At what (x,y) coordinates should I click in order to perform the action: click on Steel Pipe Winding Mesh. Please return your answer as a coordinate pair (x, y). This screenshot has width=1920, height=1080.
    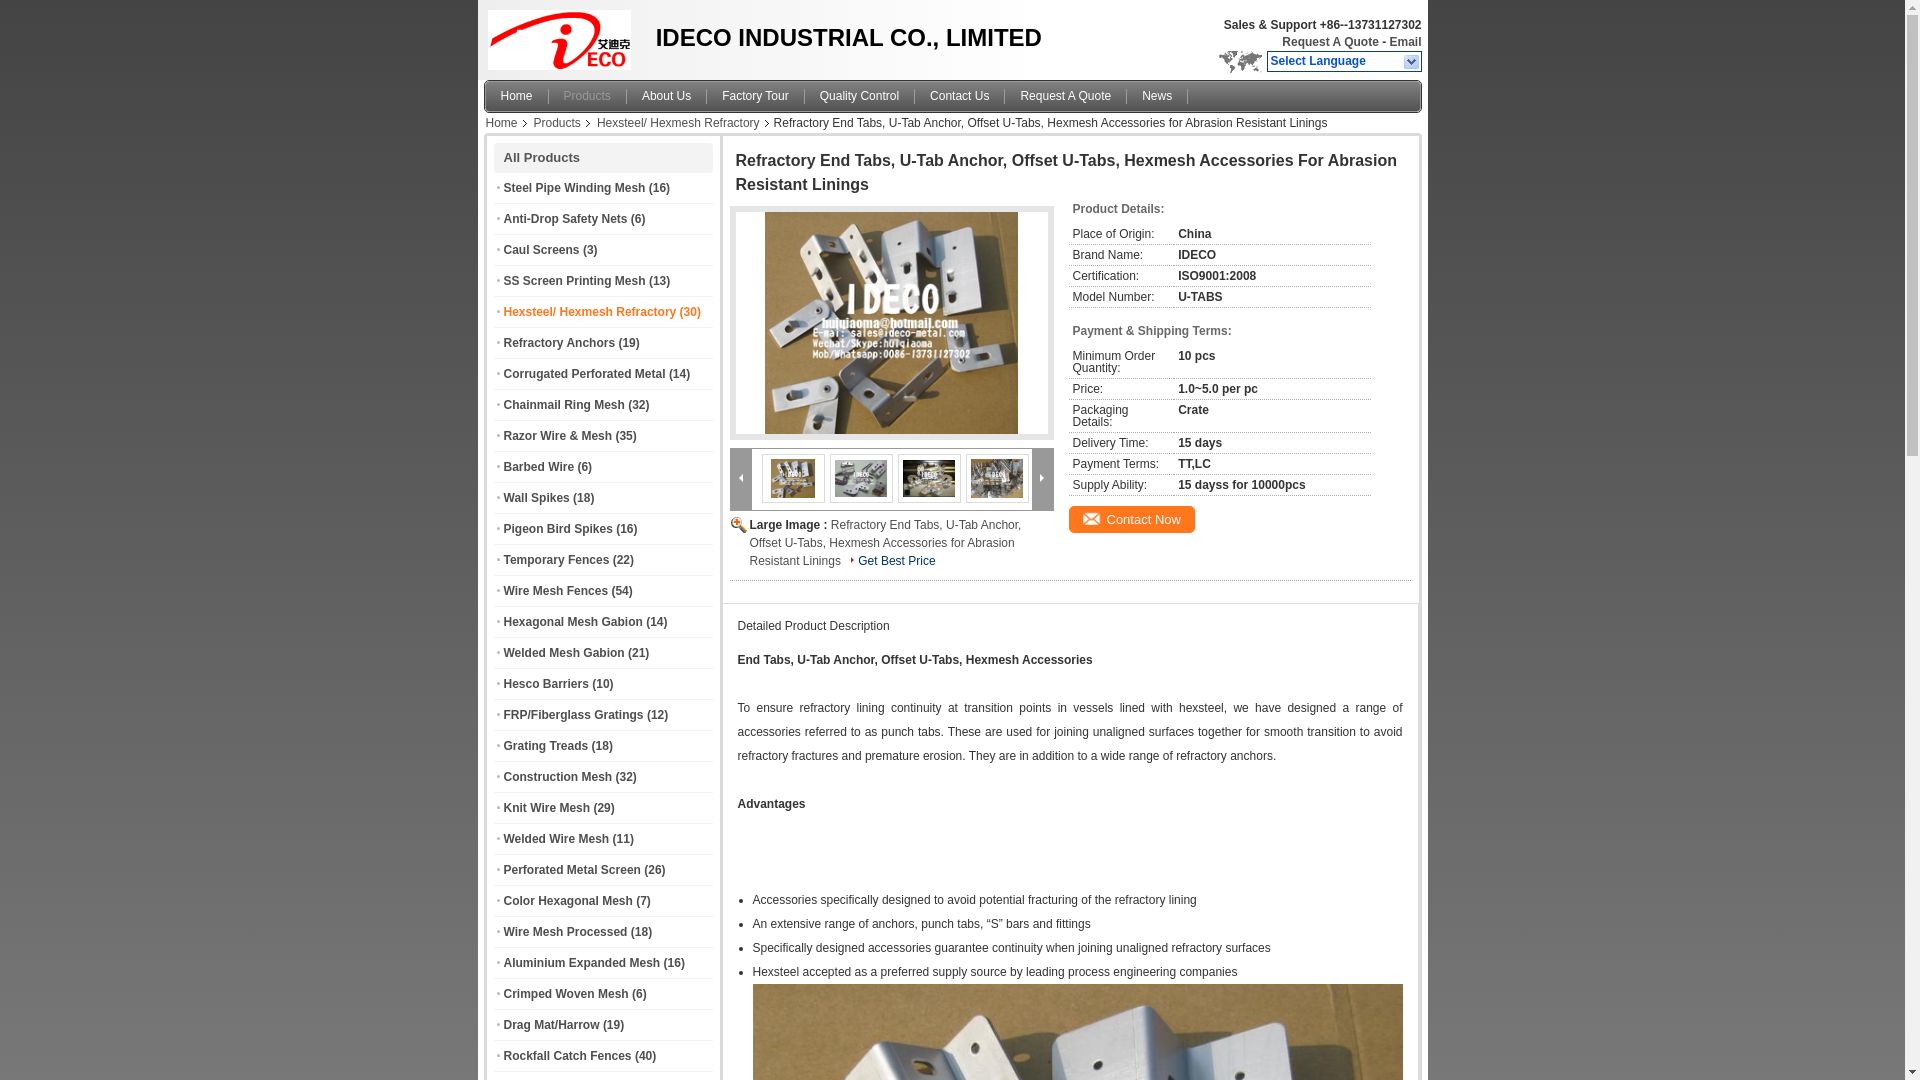
    Looking at the image, I should click on (574, 188).